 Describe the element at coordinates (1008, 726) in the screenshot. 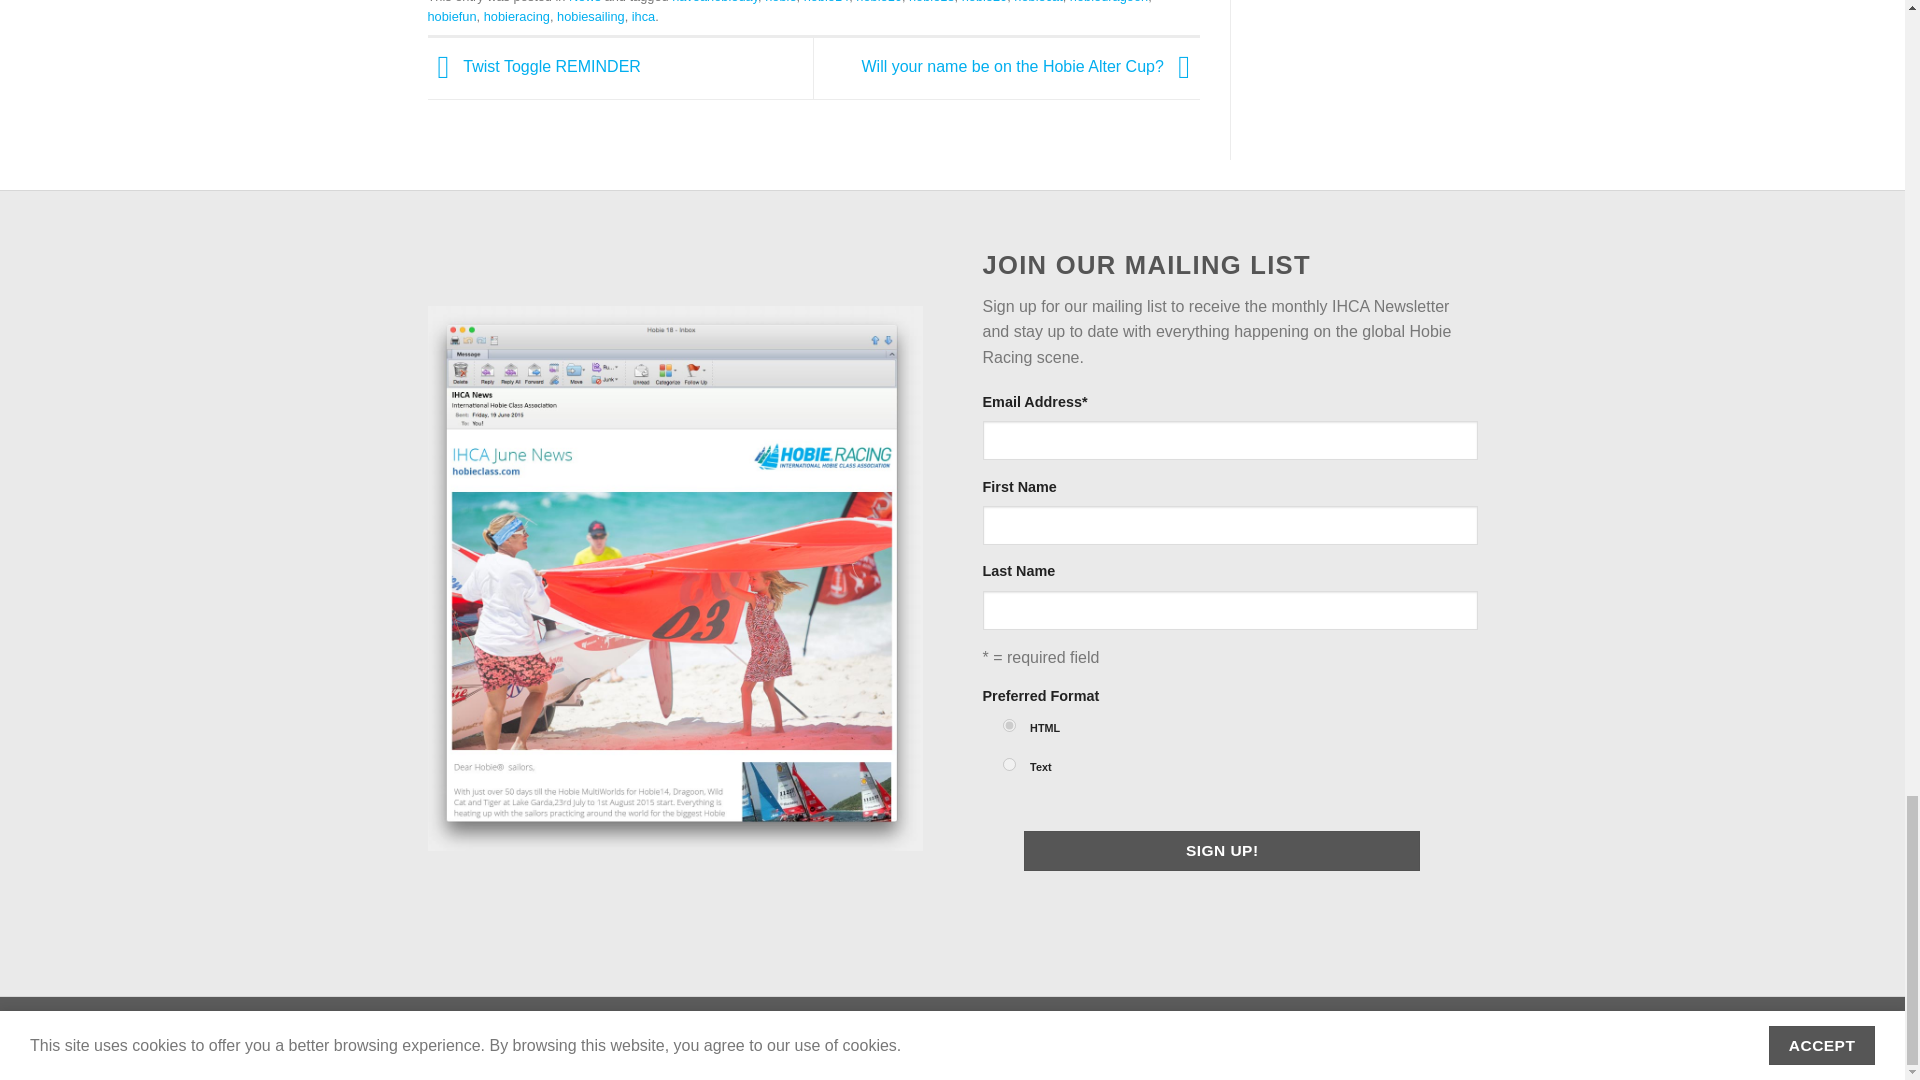

I see `html` at that location.